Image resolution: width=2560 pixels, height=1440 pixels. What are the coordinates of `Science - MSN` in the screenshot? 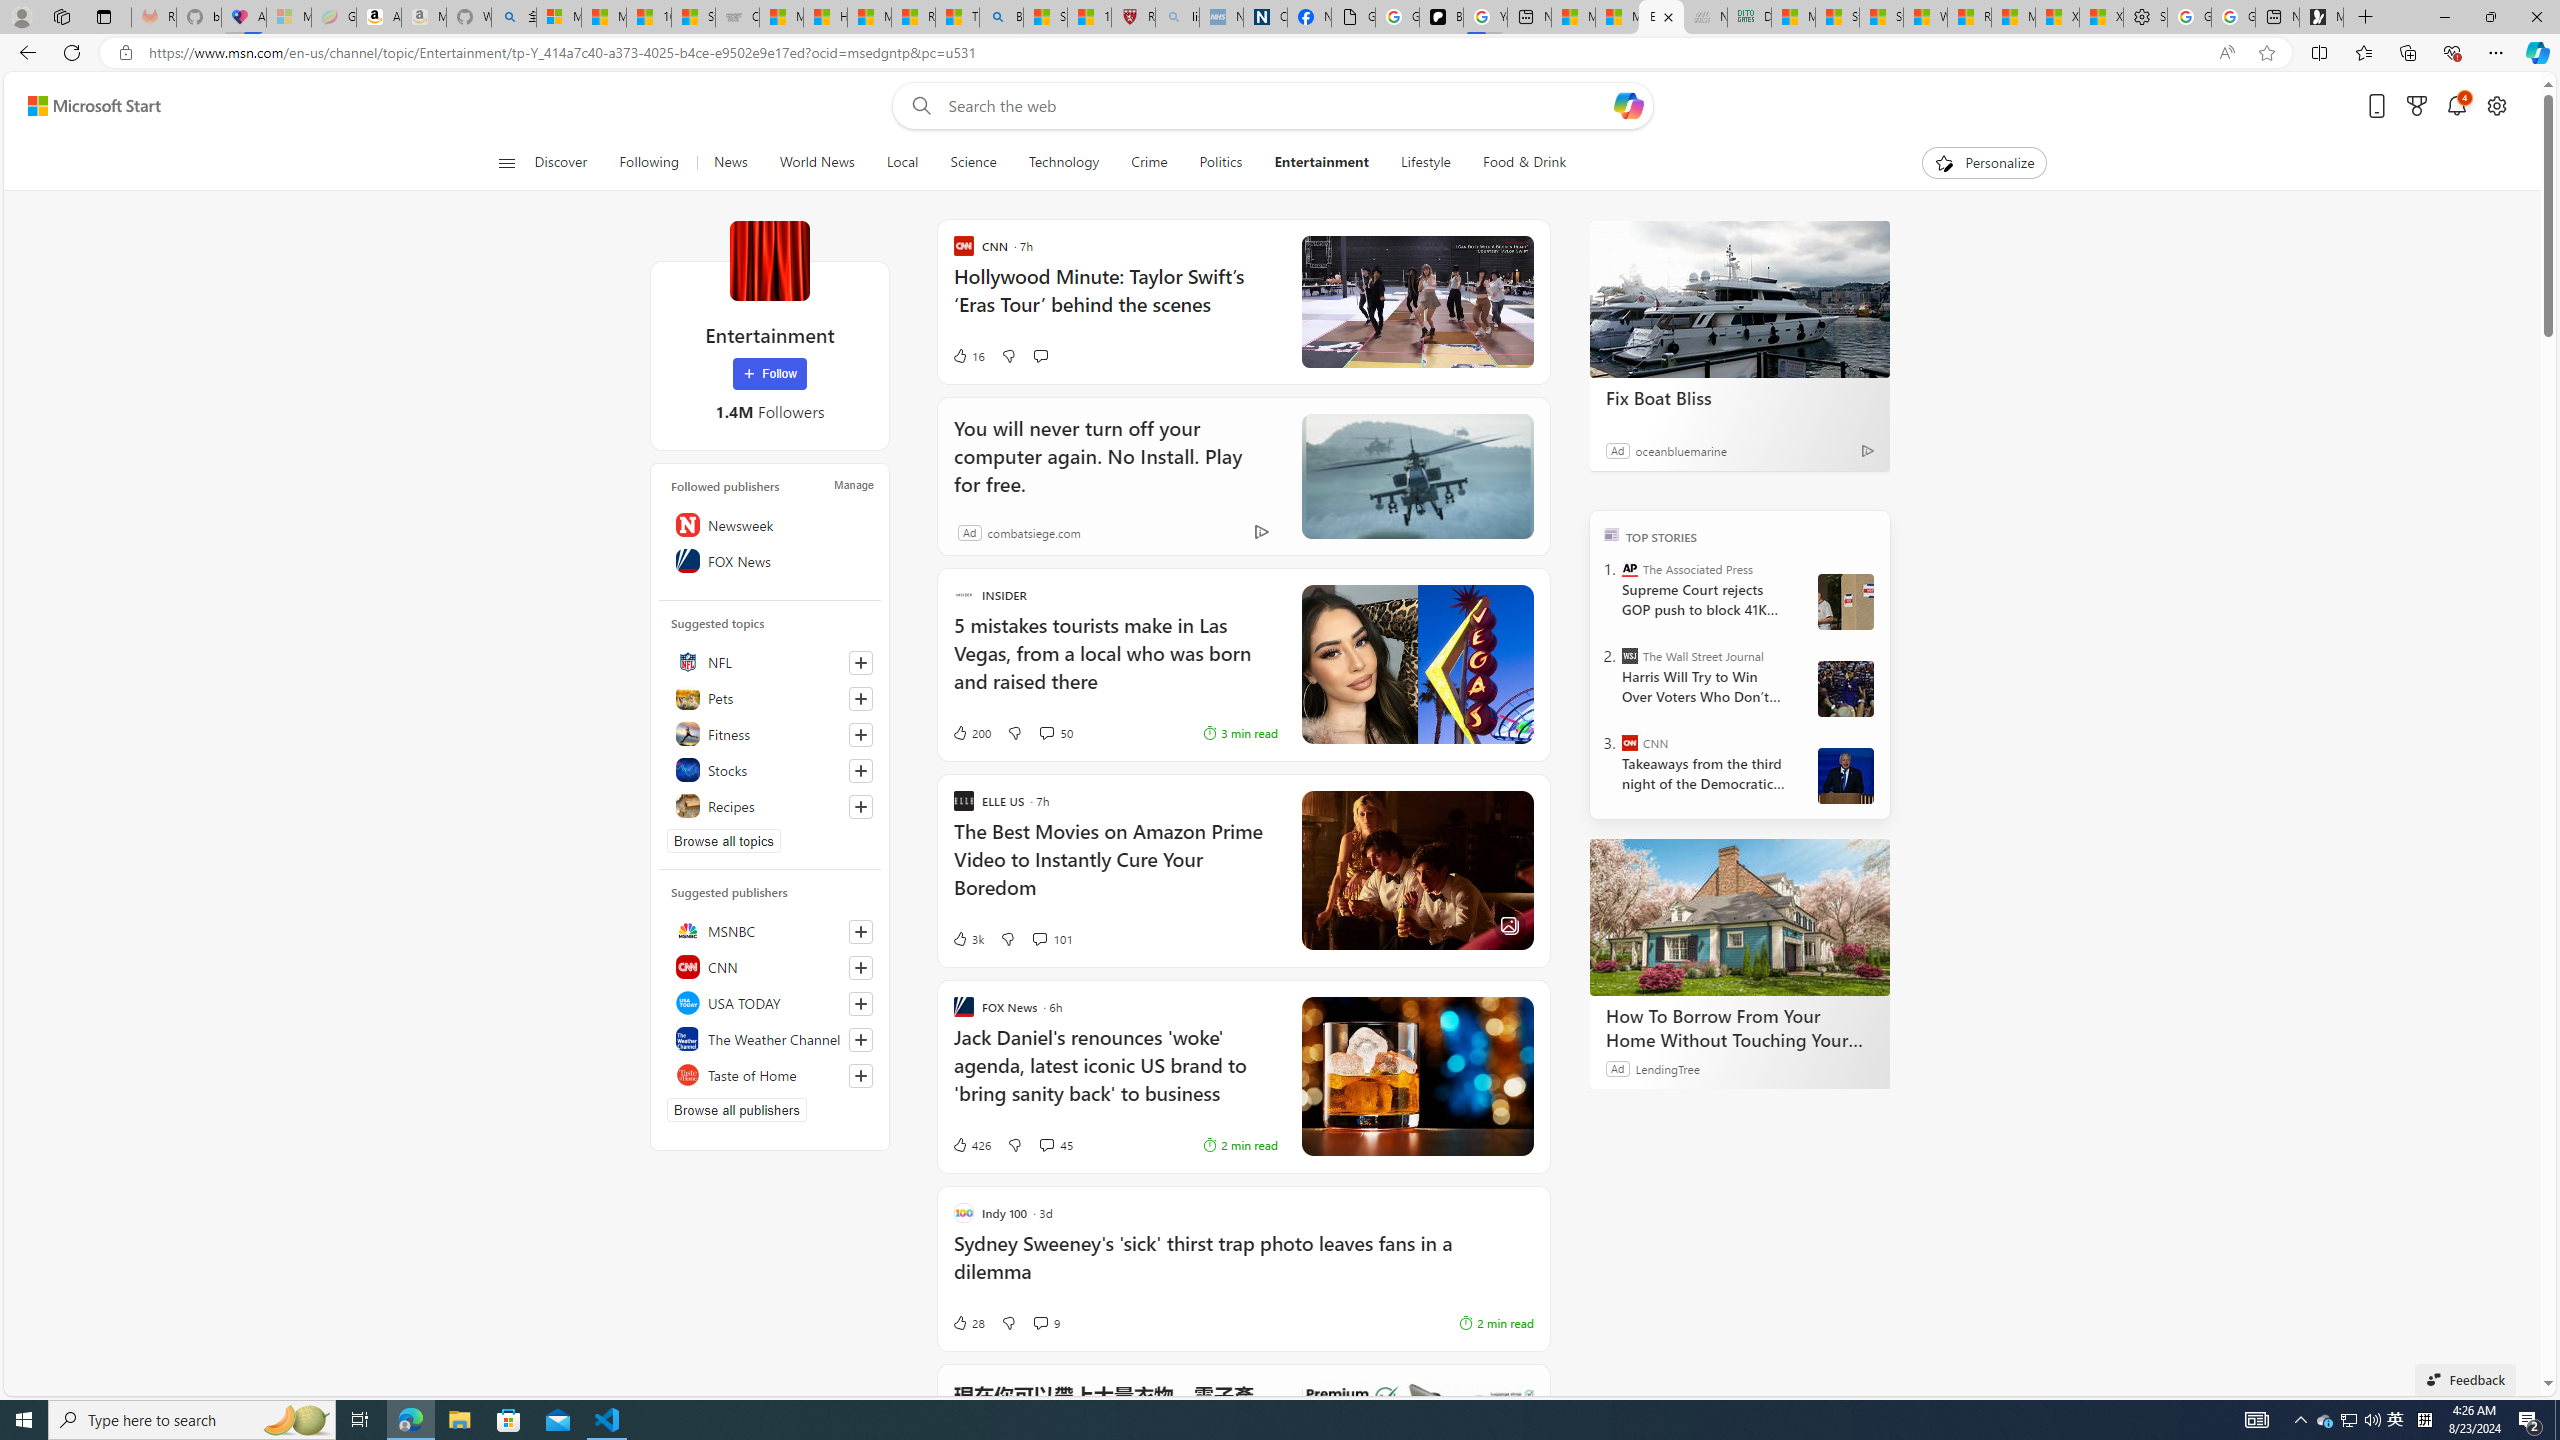 It's located at (1044, 17).